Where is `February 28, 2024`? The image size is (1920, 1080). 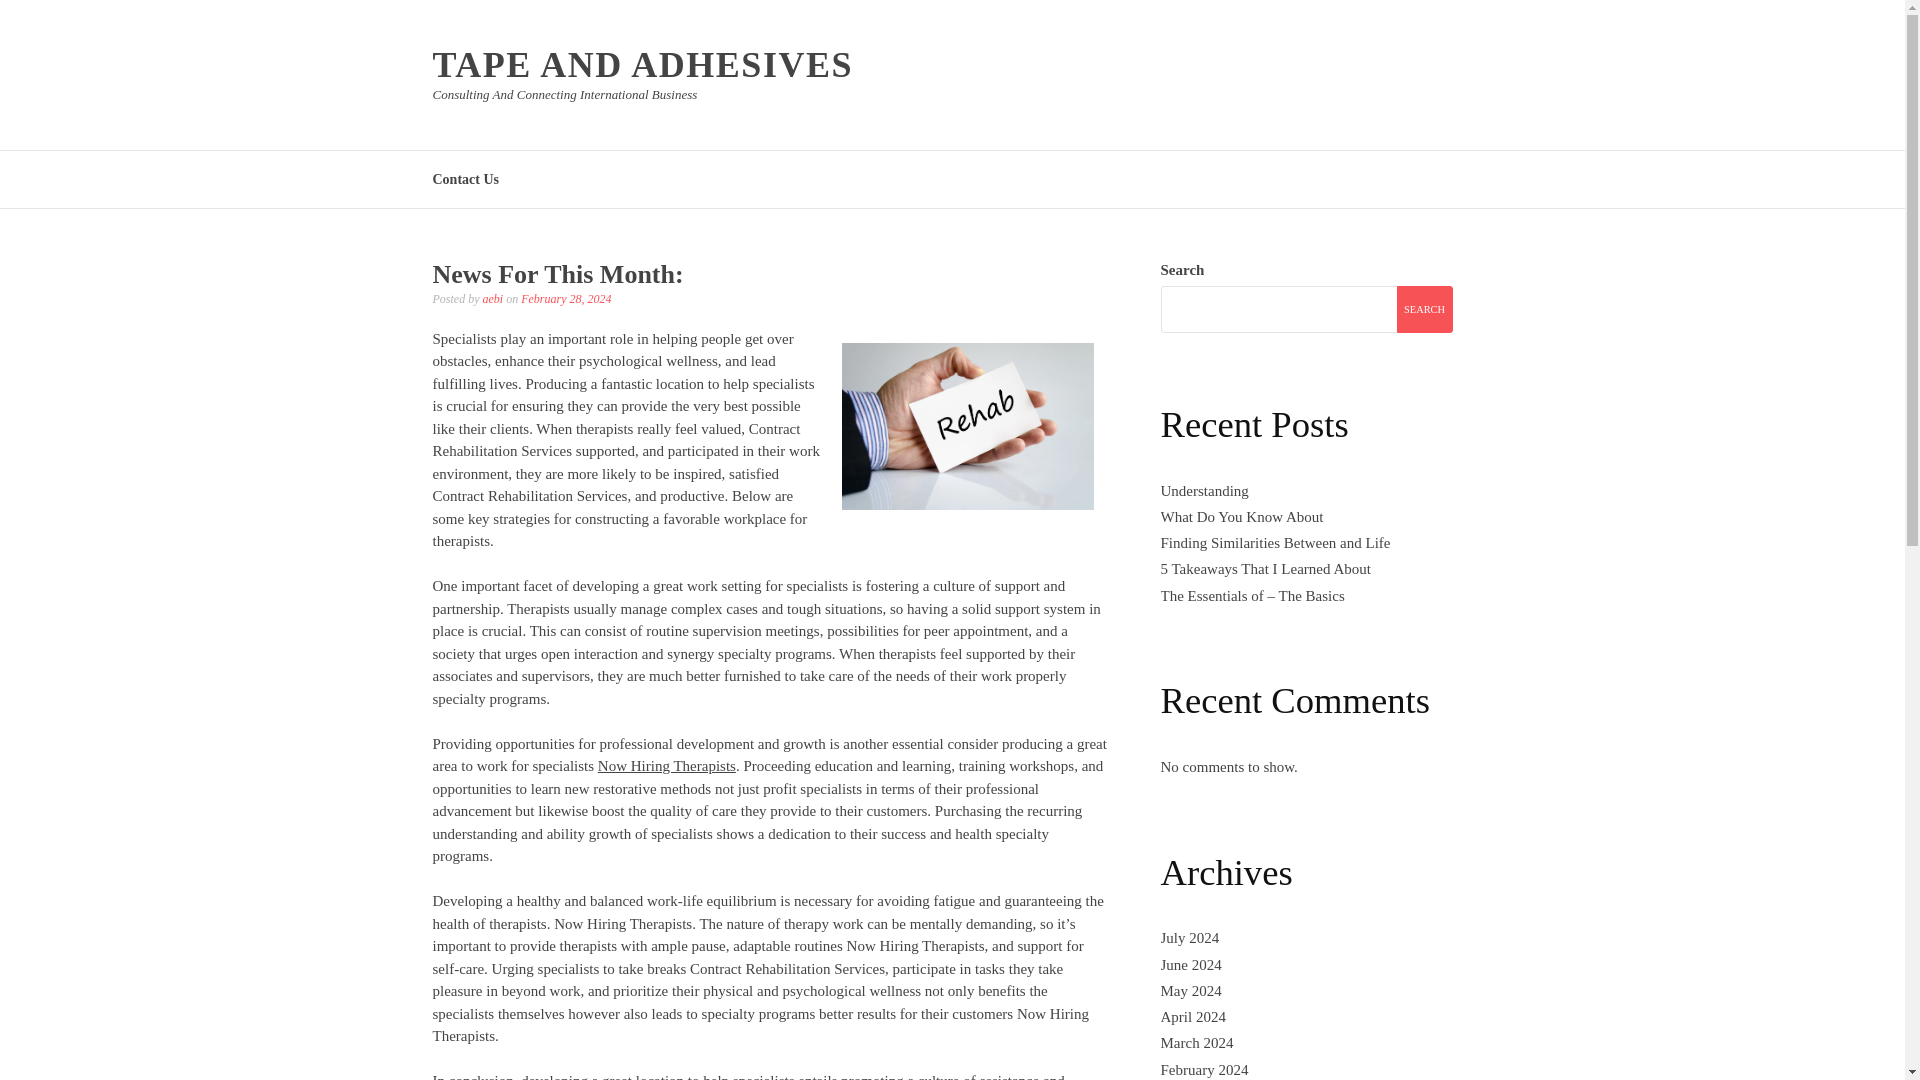
February 28, 2024 is located at coordinates (565, 298).